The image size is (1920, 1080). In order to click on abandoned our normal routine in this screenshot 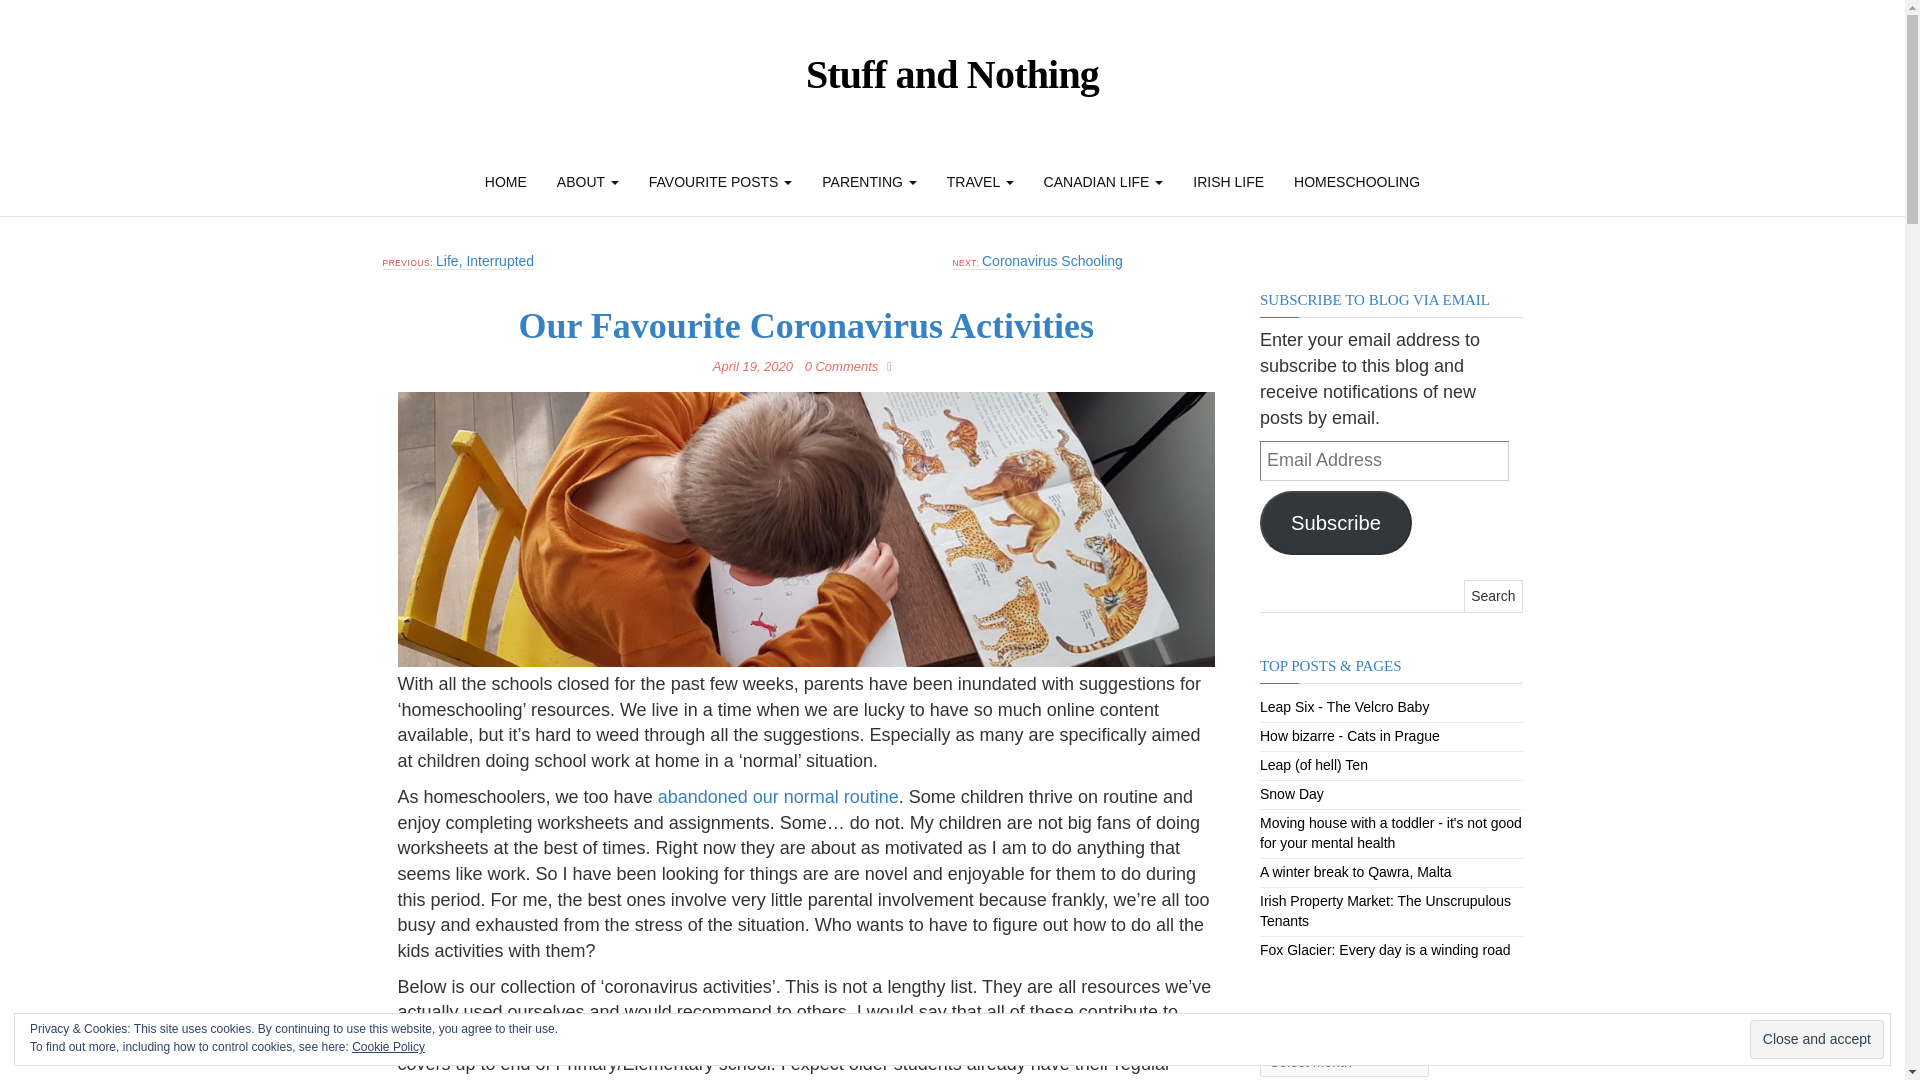, I will do `click(778, 796)`.